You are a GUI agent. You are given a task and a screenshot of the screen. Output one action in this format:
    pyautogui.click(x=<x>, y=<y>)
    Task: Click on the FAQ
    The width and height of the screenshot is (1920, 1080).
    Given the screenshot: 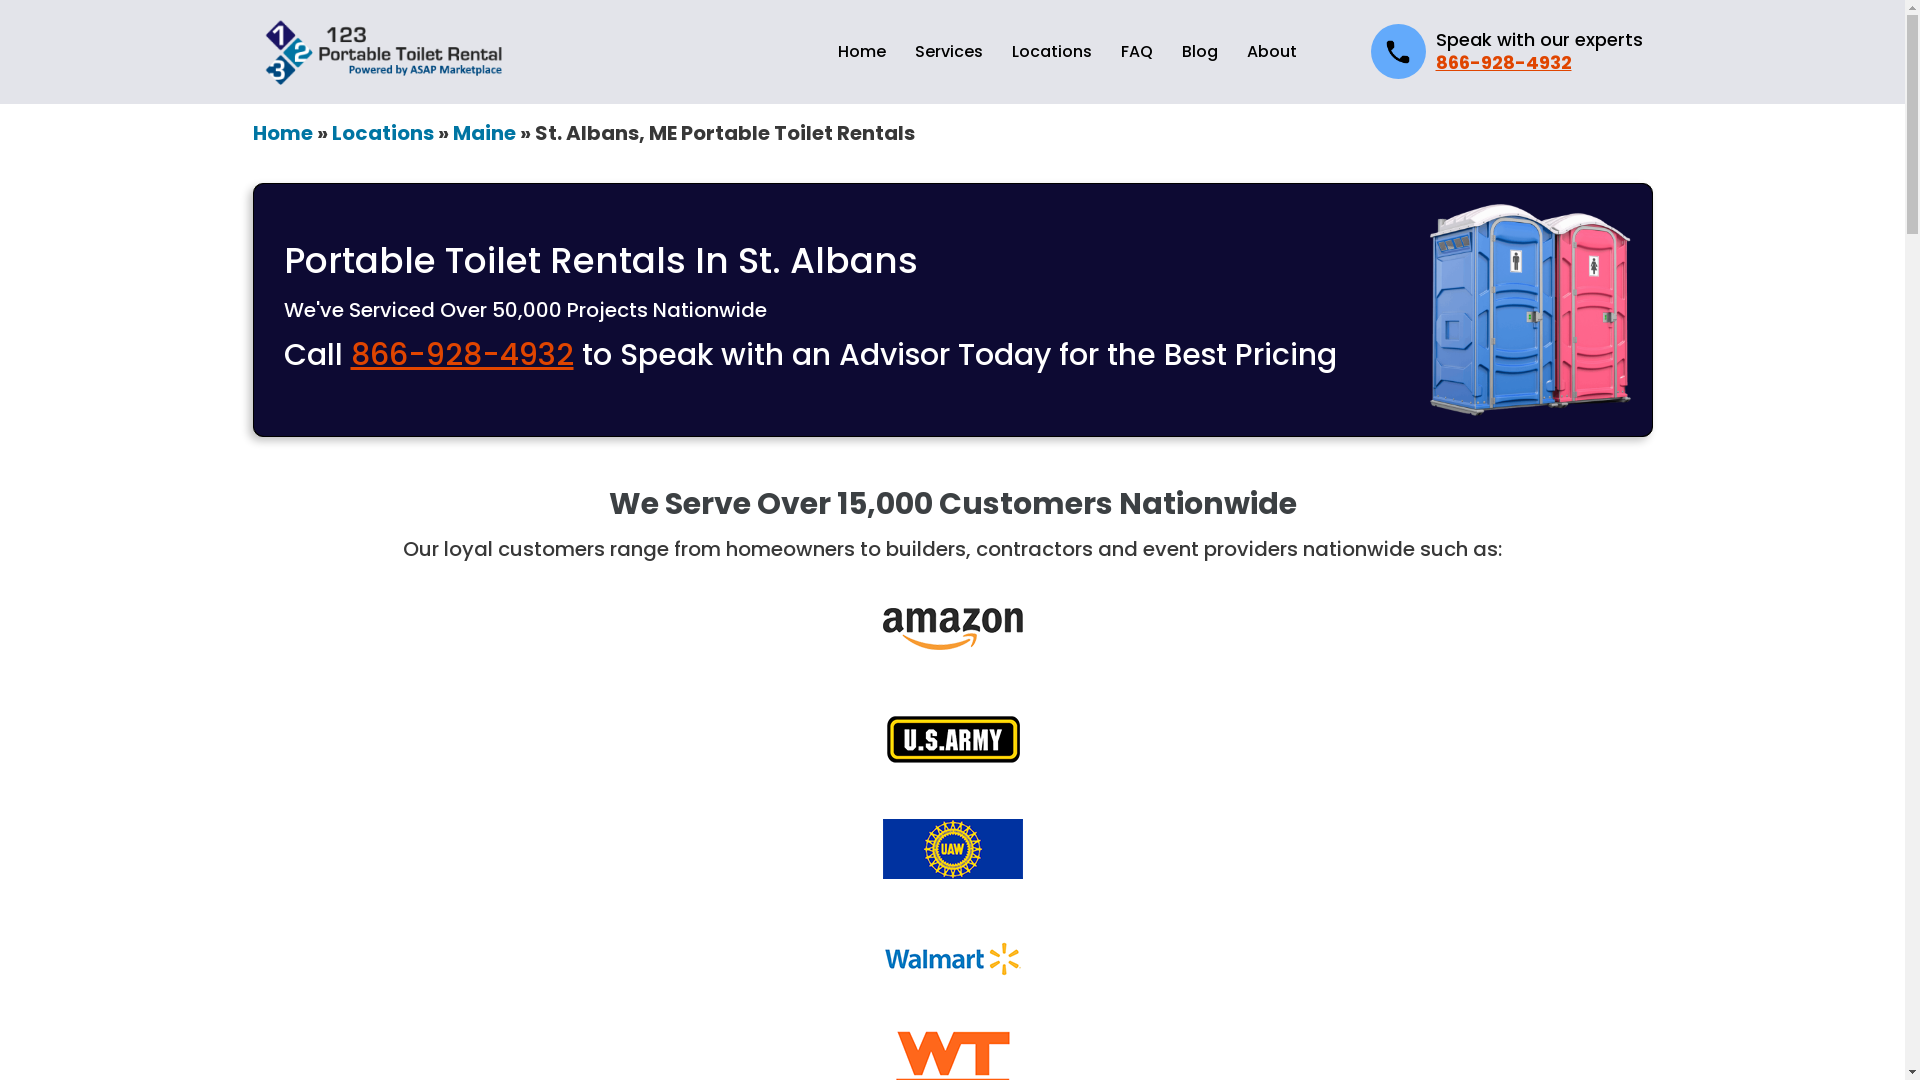 What is the action you would take?
    pyautogui.click(x=1136, y=52)
    